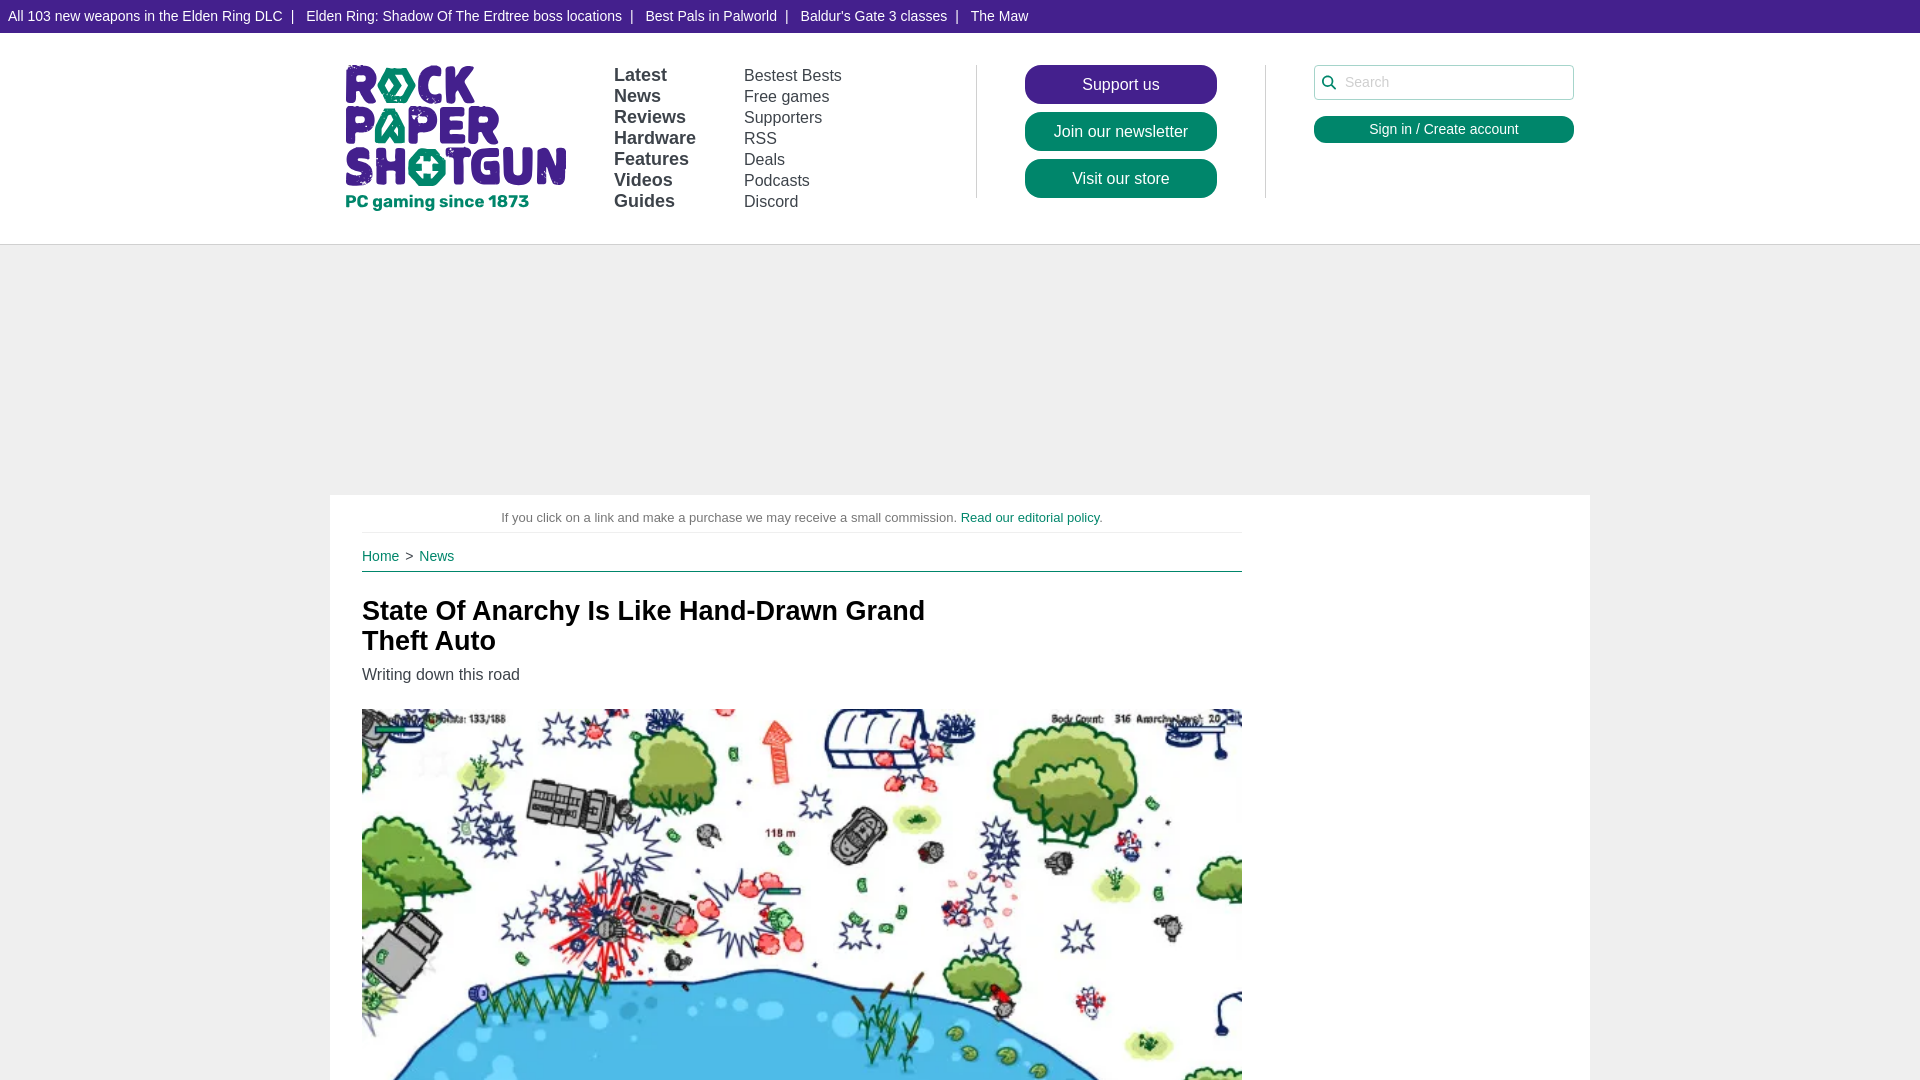  I want to click on News, so click(436, 555).